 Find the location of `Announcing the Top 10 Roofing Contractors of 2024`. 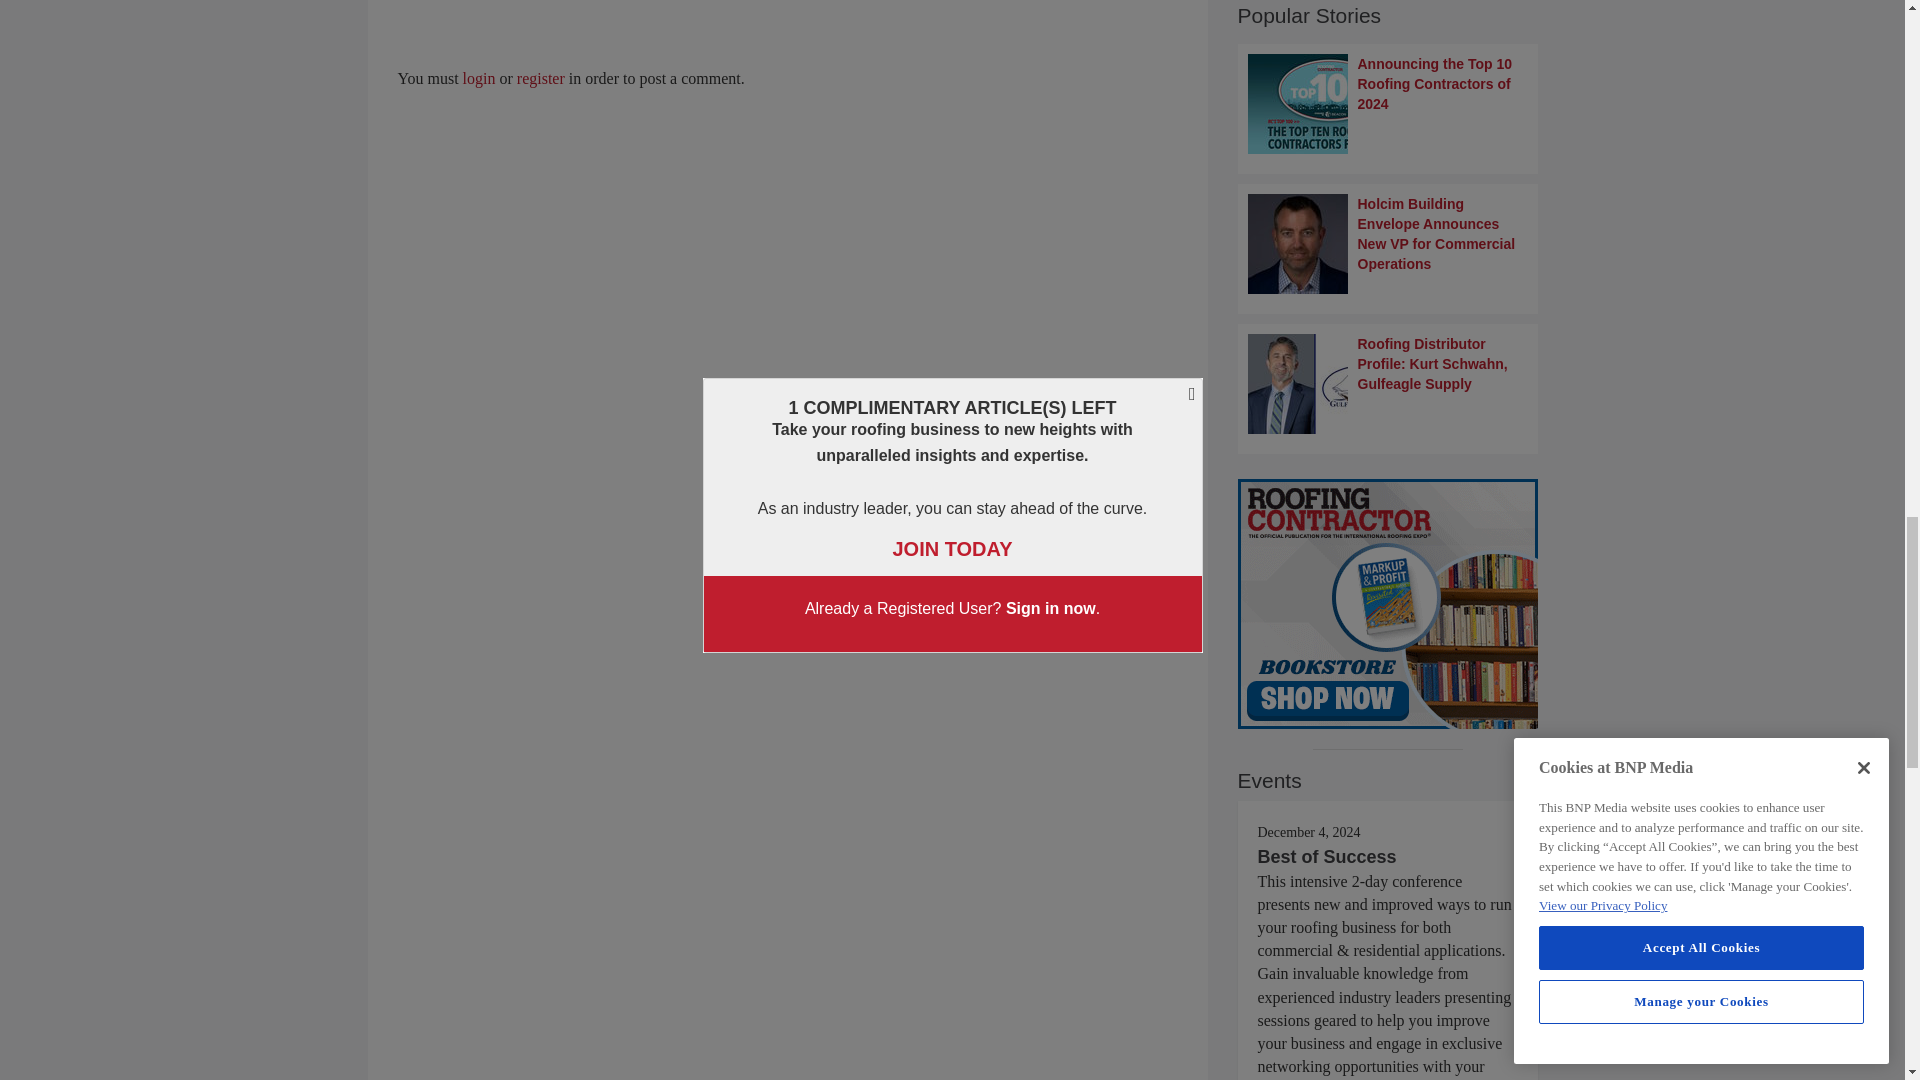

Announcing the Top 10 Roofing Contractors of 2024 is located at coordinates (1388, 104).